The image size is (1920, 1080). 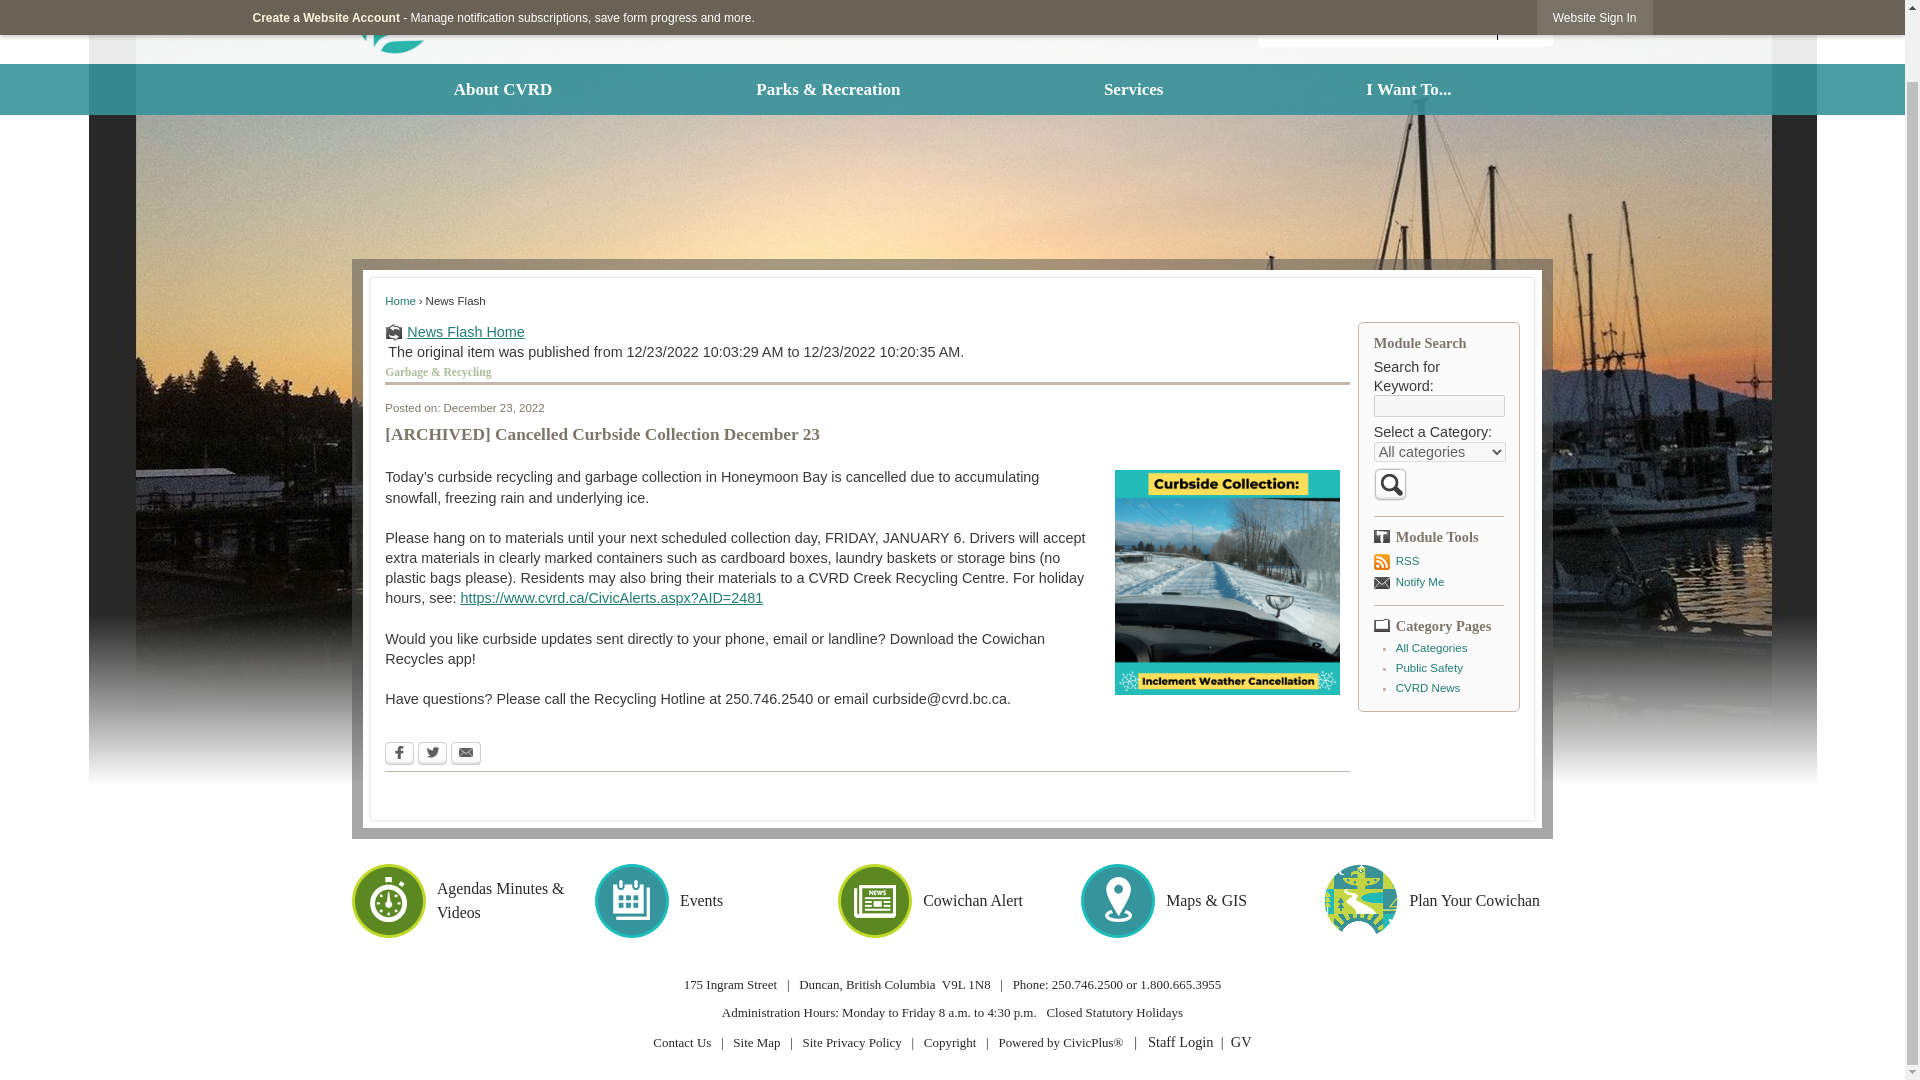 What do you see at coordinates (1240, 1041) in the screenshot?
I see `GV` at bounding box center [1240, 1041].